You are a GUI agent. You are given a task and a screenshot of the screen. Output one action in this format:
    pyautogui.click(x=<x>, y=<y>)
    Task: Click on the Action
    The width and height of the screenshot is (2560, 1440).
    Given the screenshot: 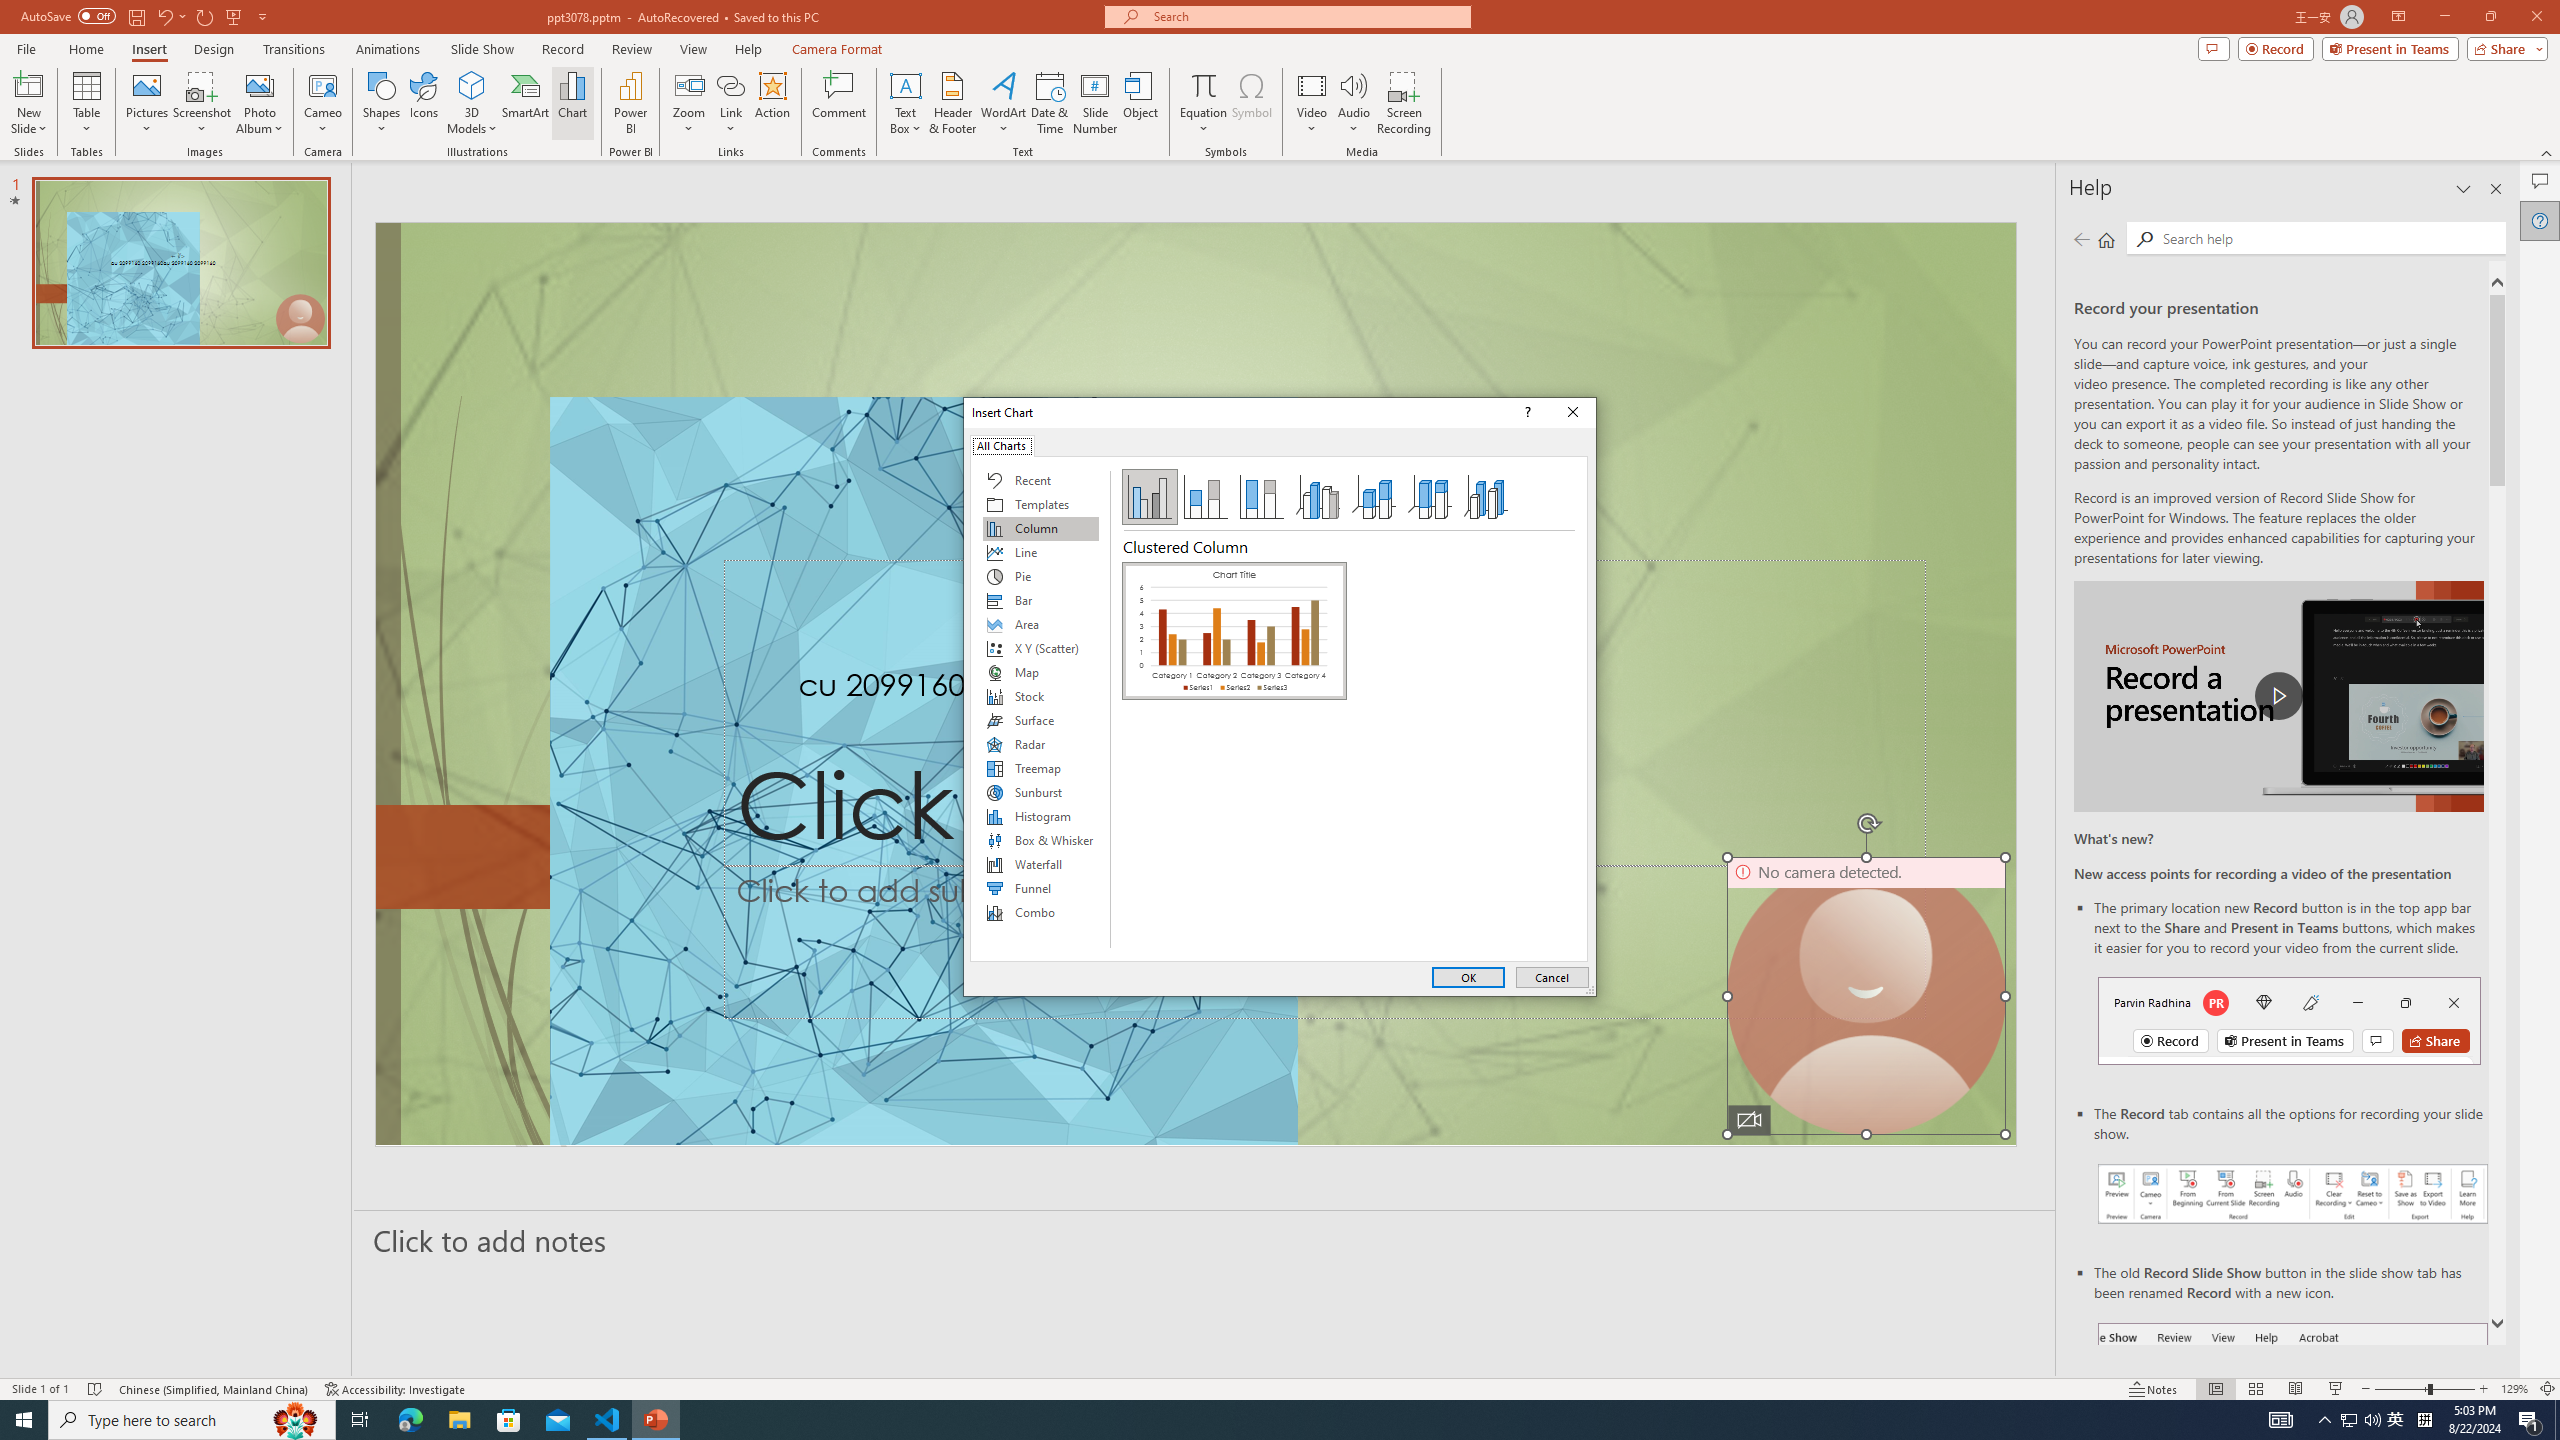 What is the action you would take?
    pyautogui.click(x=772, y=103)
    